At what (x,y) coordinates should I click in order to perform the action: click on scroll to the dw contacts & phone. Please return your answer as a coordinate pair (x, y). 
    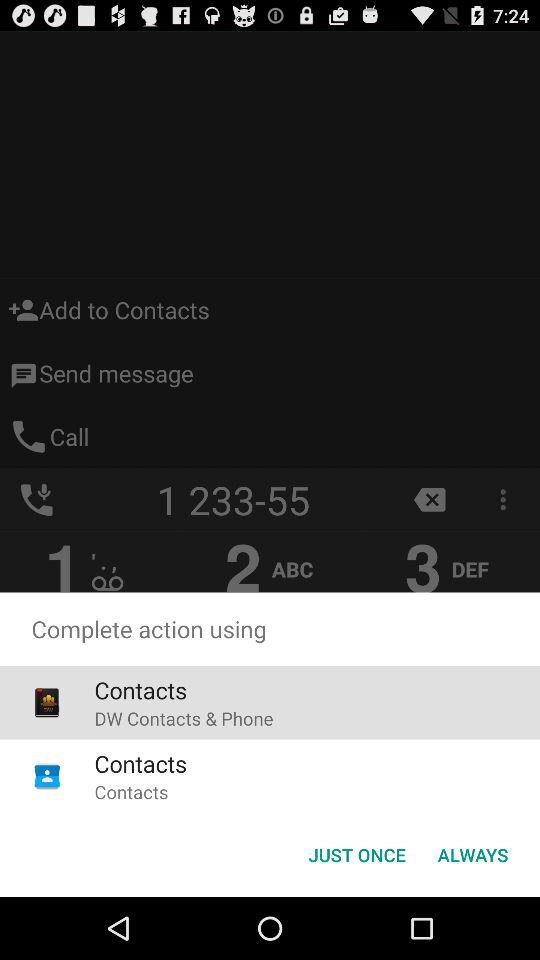
    Looking at the image, I should click on (184, 718).